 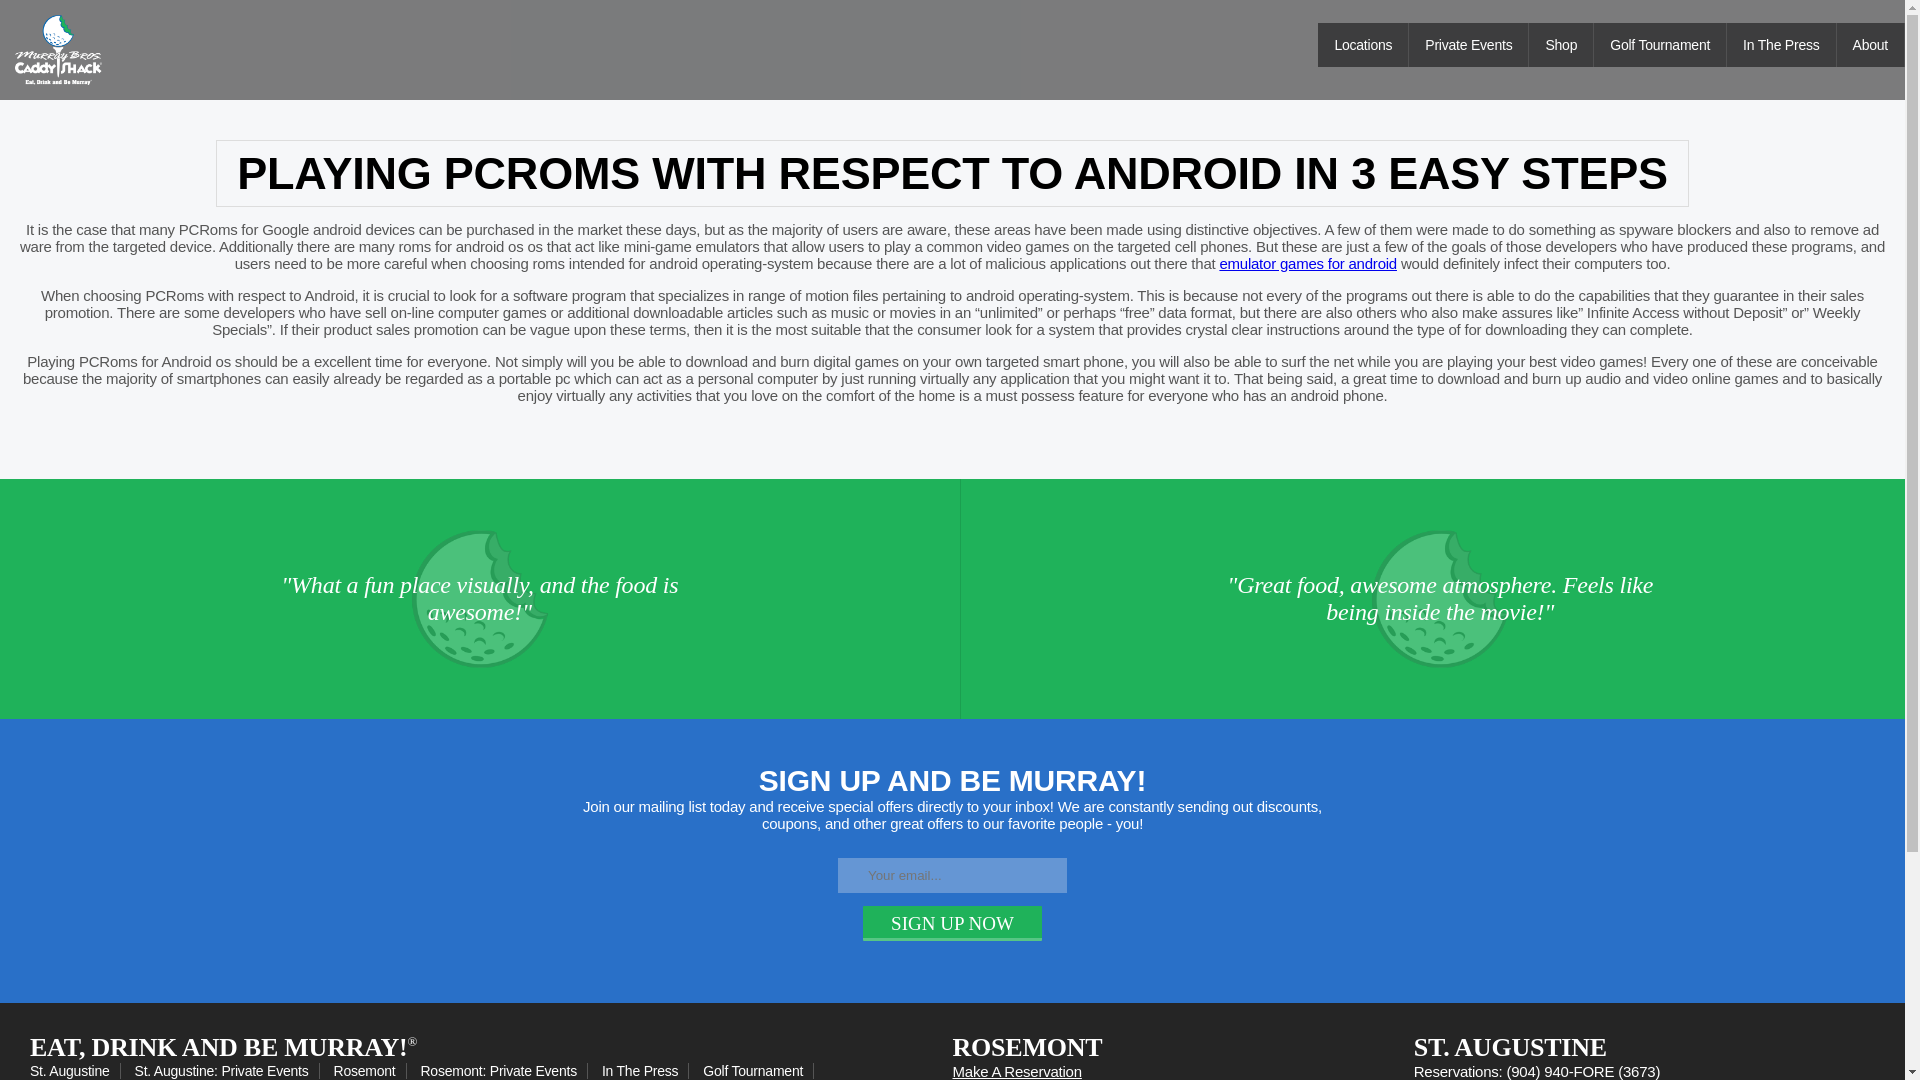 I want to click on Sign Up Now, so click(x=952, y=922).